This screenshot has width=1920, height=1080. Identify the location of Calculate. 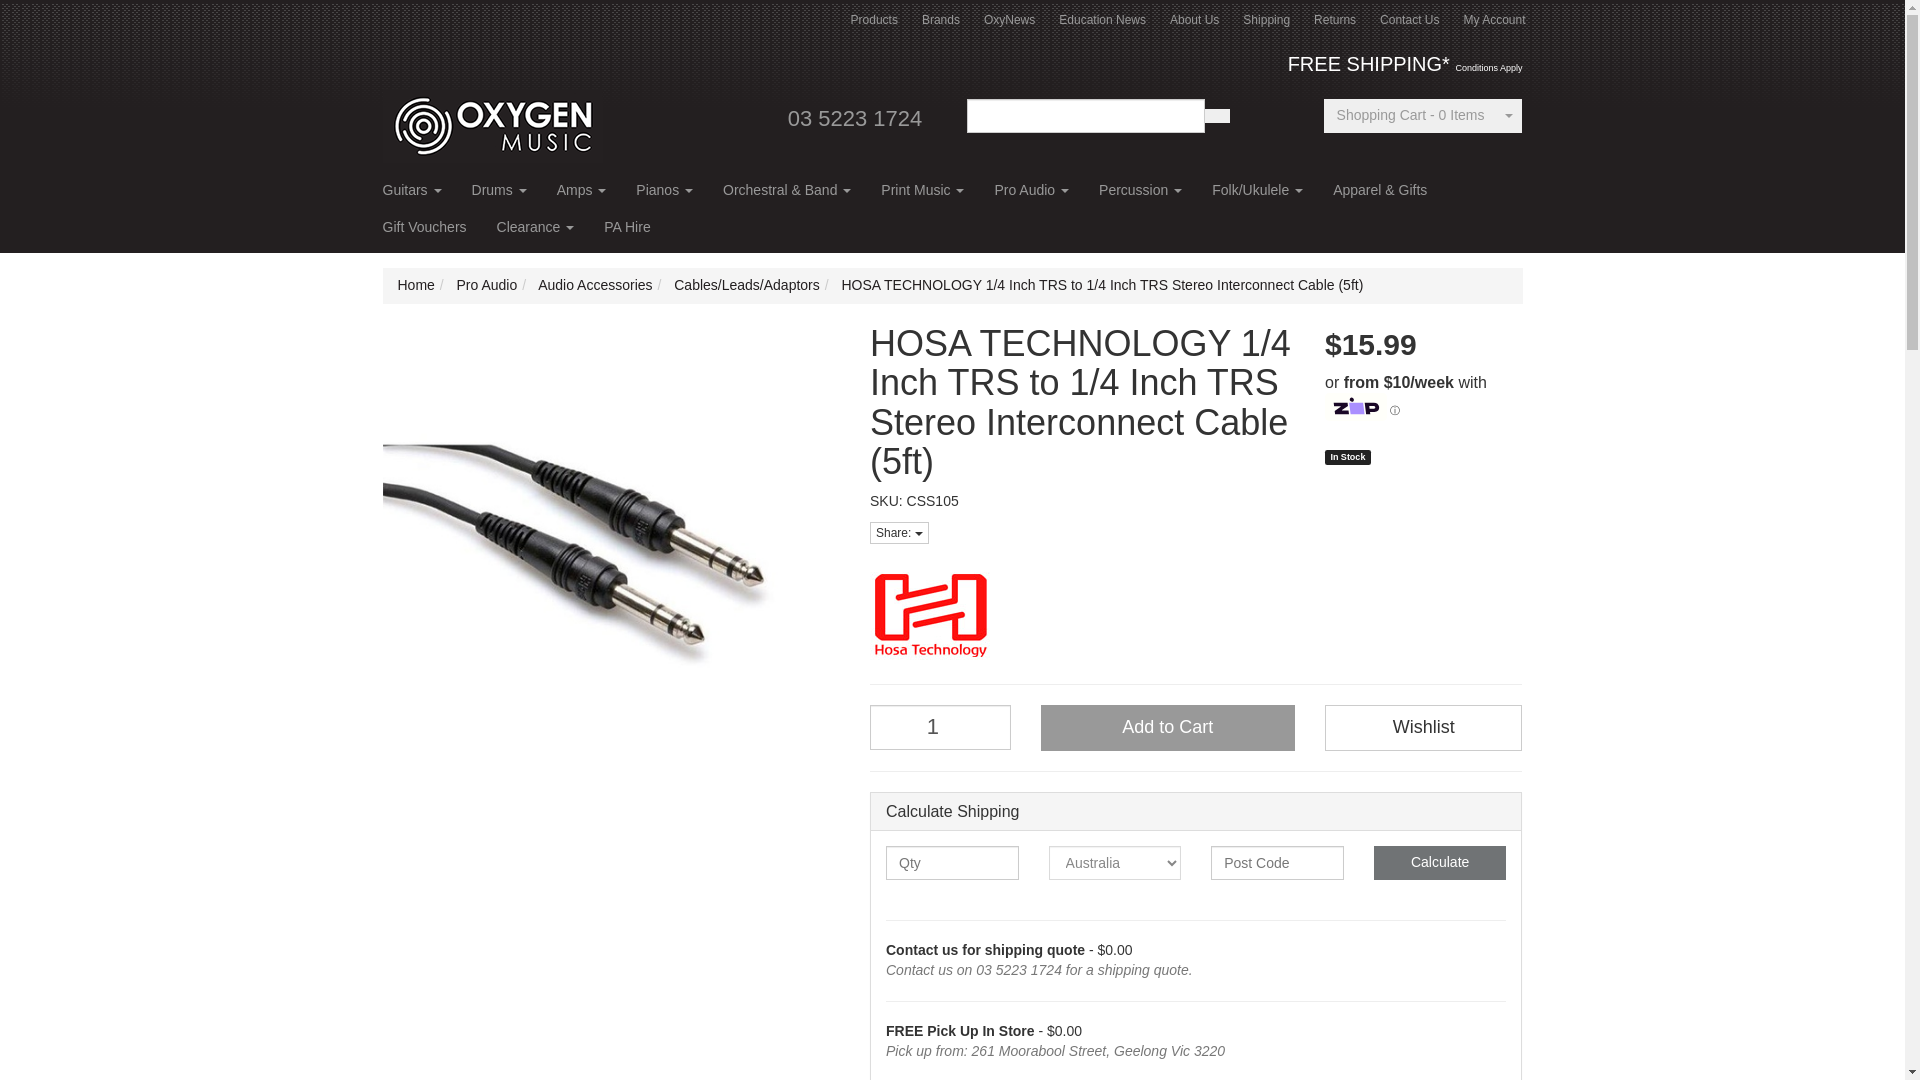
(1440, 862).